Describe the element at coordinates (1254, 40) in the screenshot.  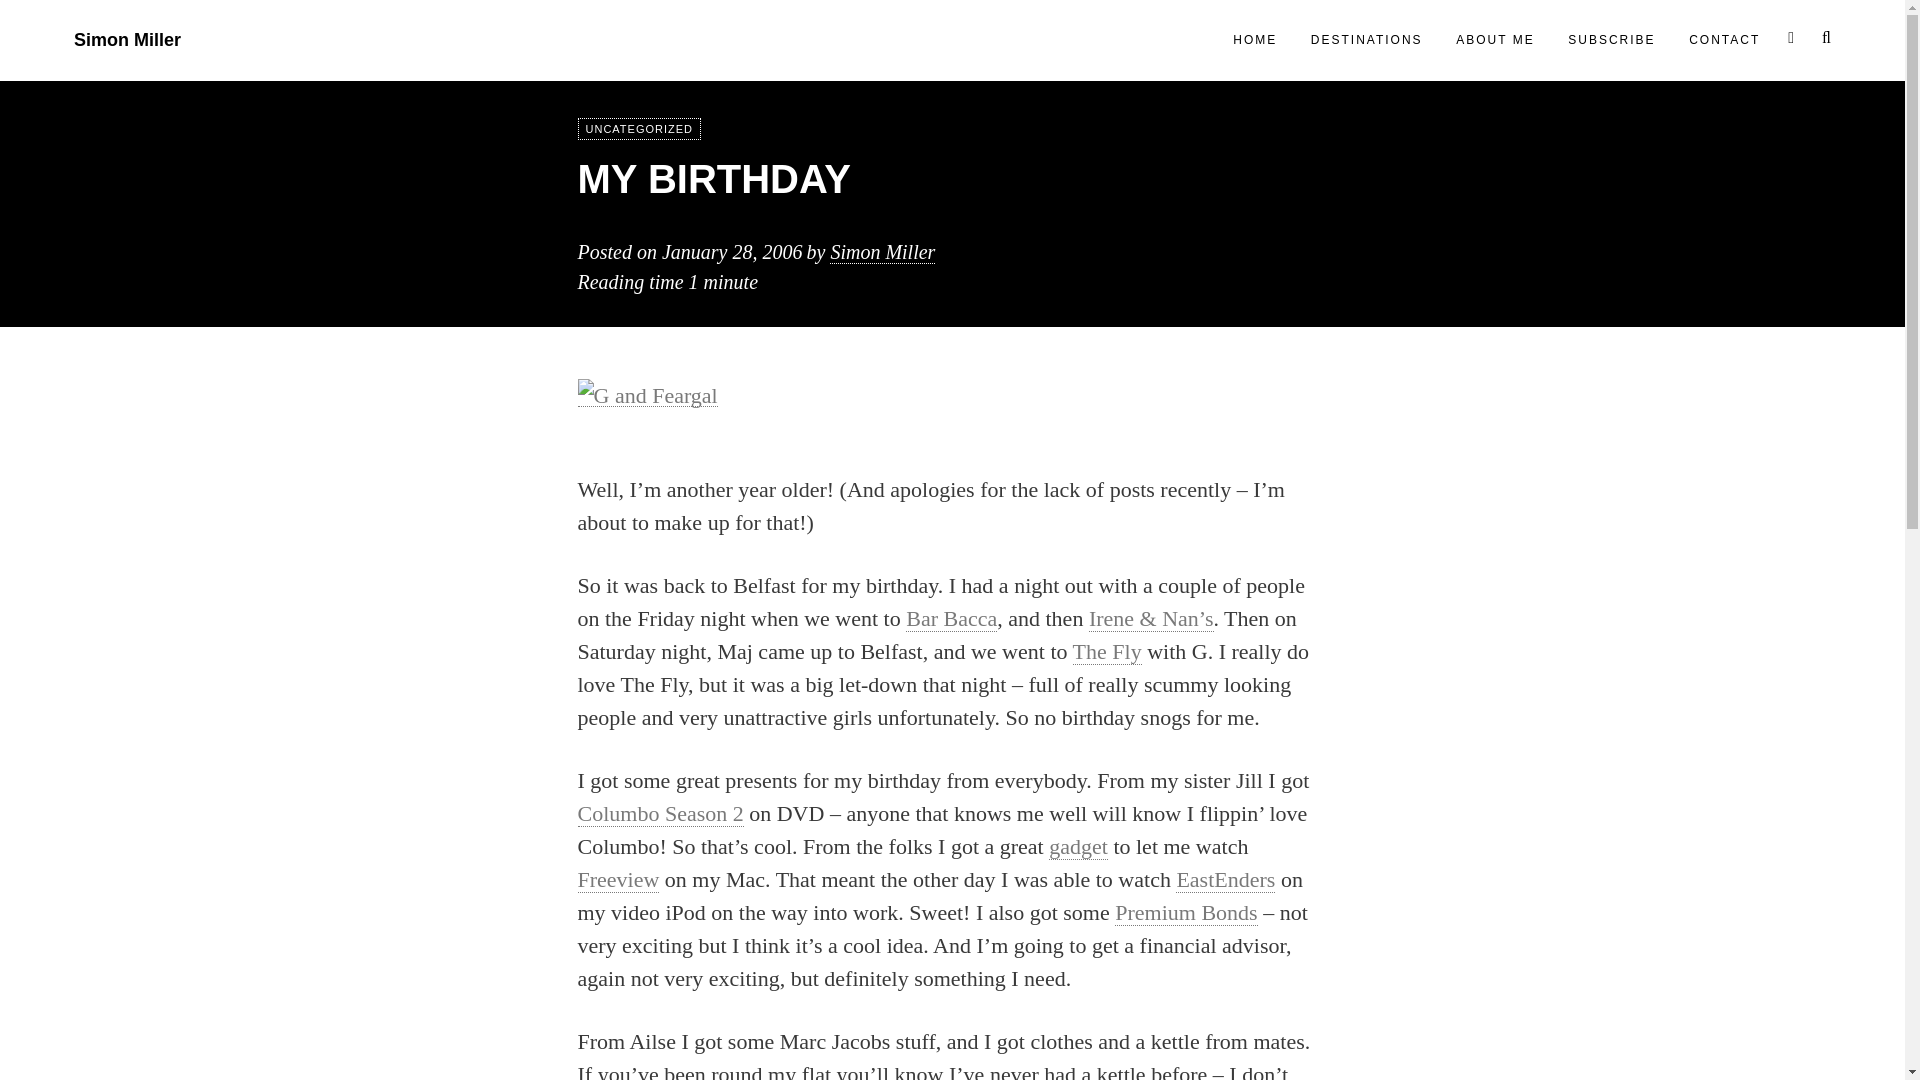
I see `HOME` at that location.